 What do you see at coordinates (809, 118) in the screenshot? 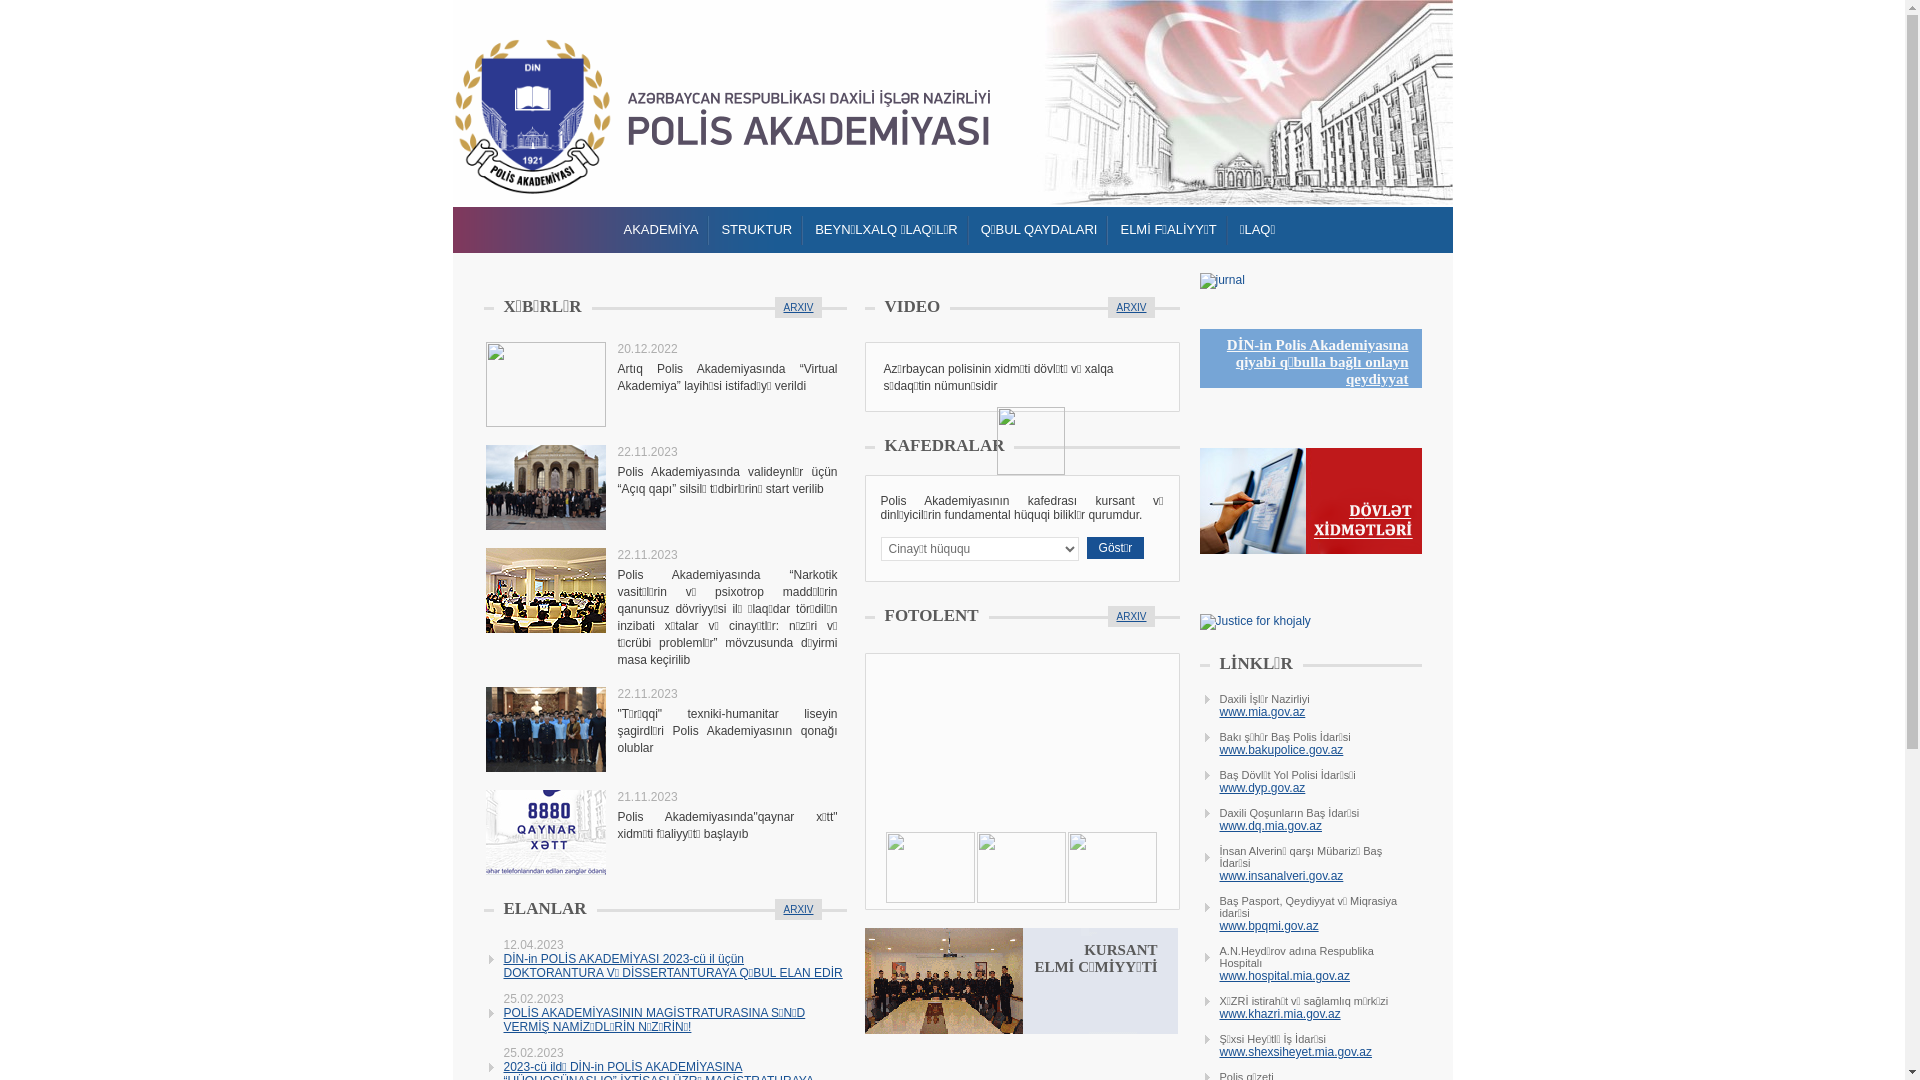
I see `Polis Akademiyasi` at bounding box center [809, 118].